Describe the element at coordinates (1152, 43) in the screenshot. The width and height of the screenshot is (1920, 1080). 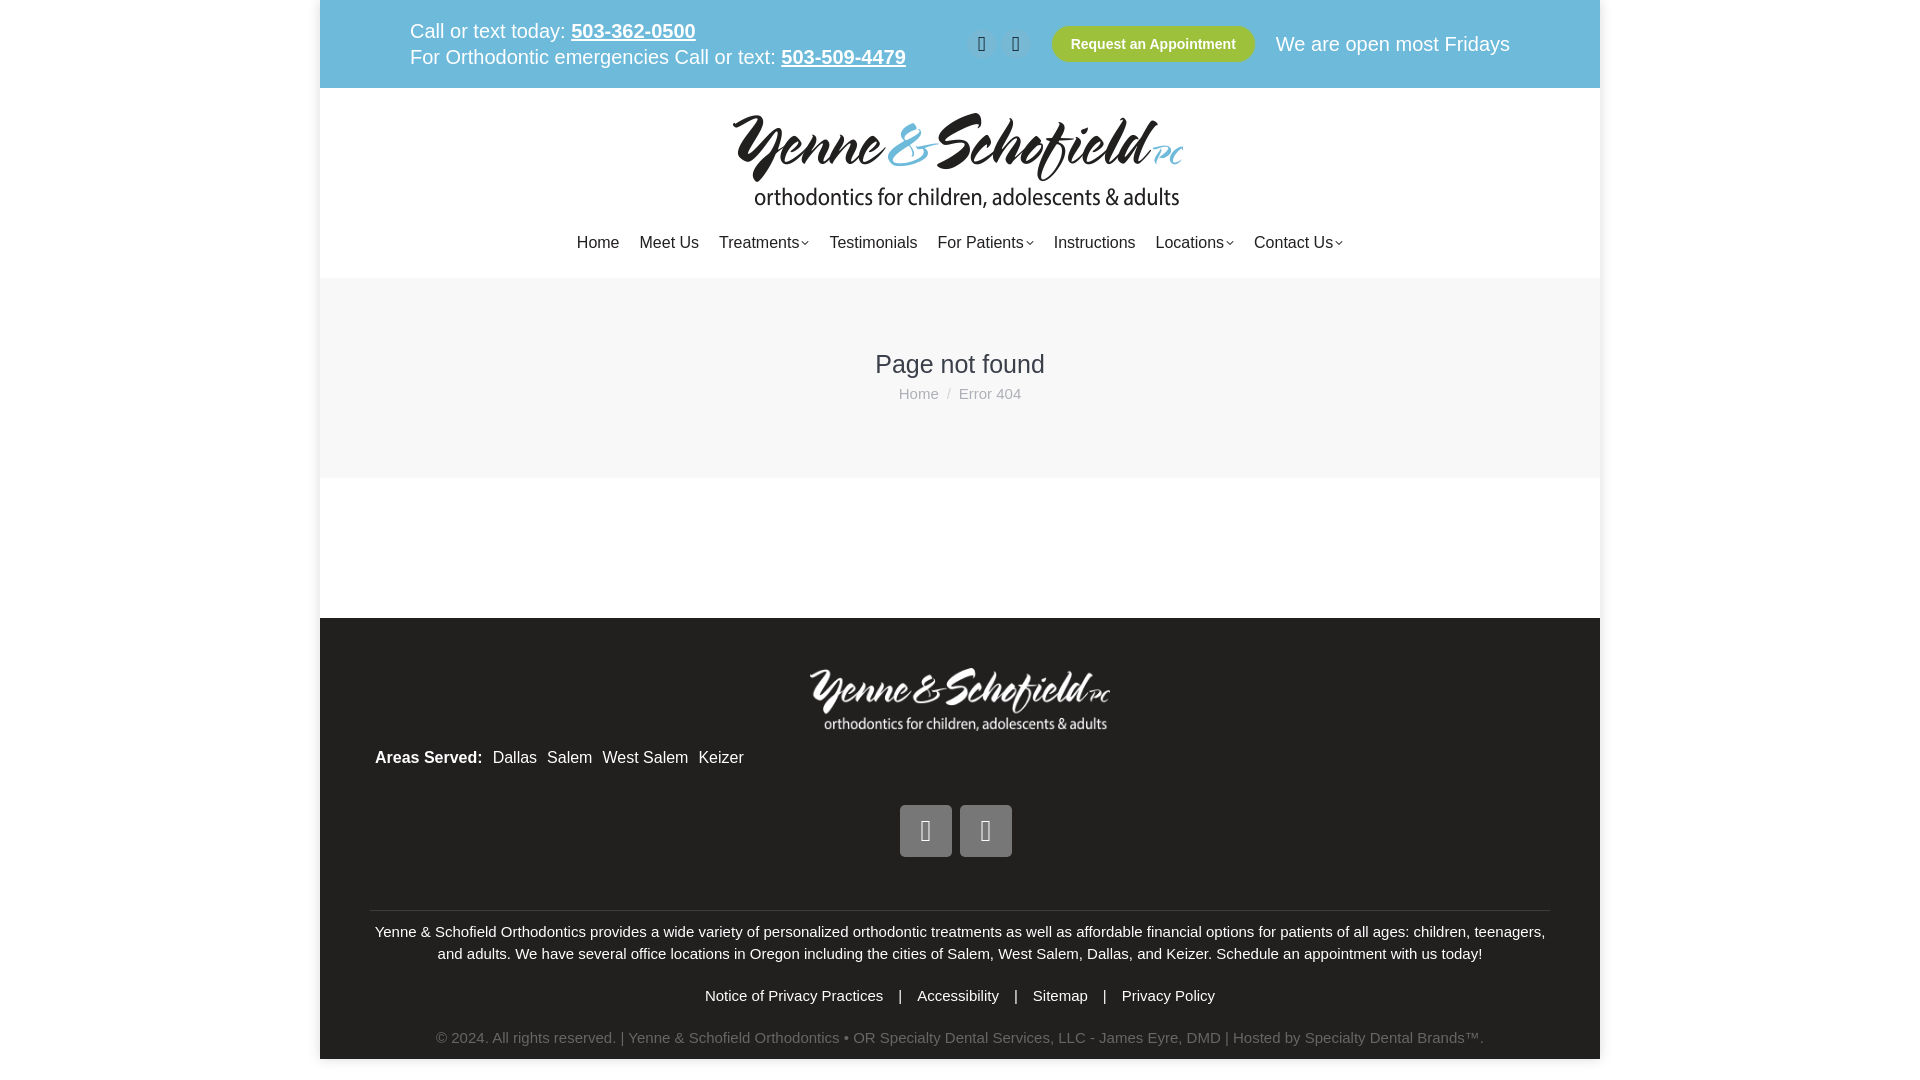
I see `Request an Appointment` at that location.